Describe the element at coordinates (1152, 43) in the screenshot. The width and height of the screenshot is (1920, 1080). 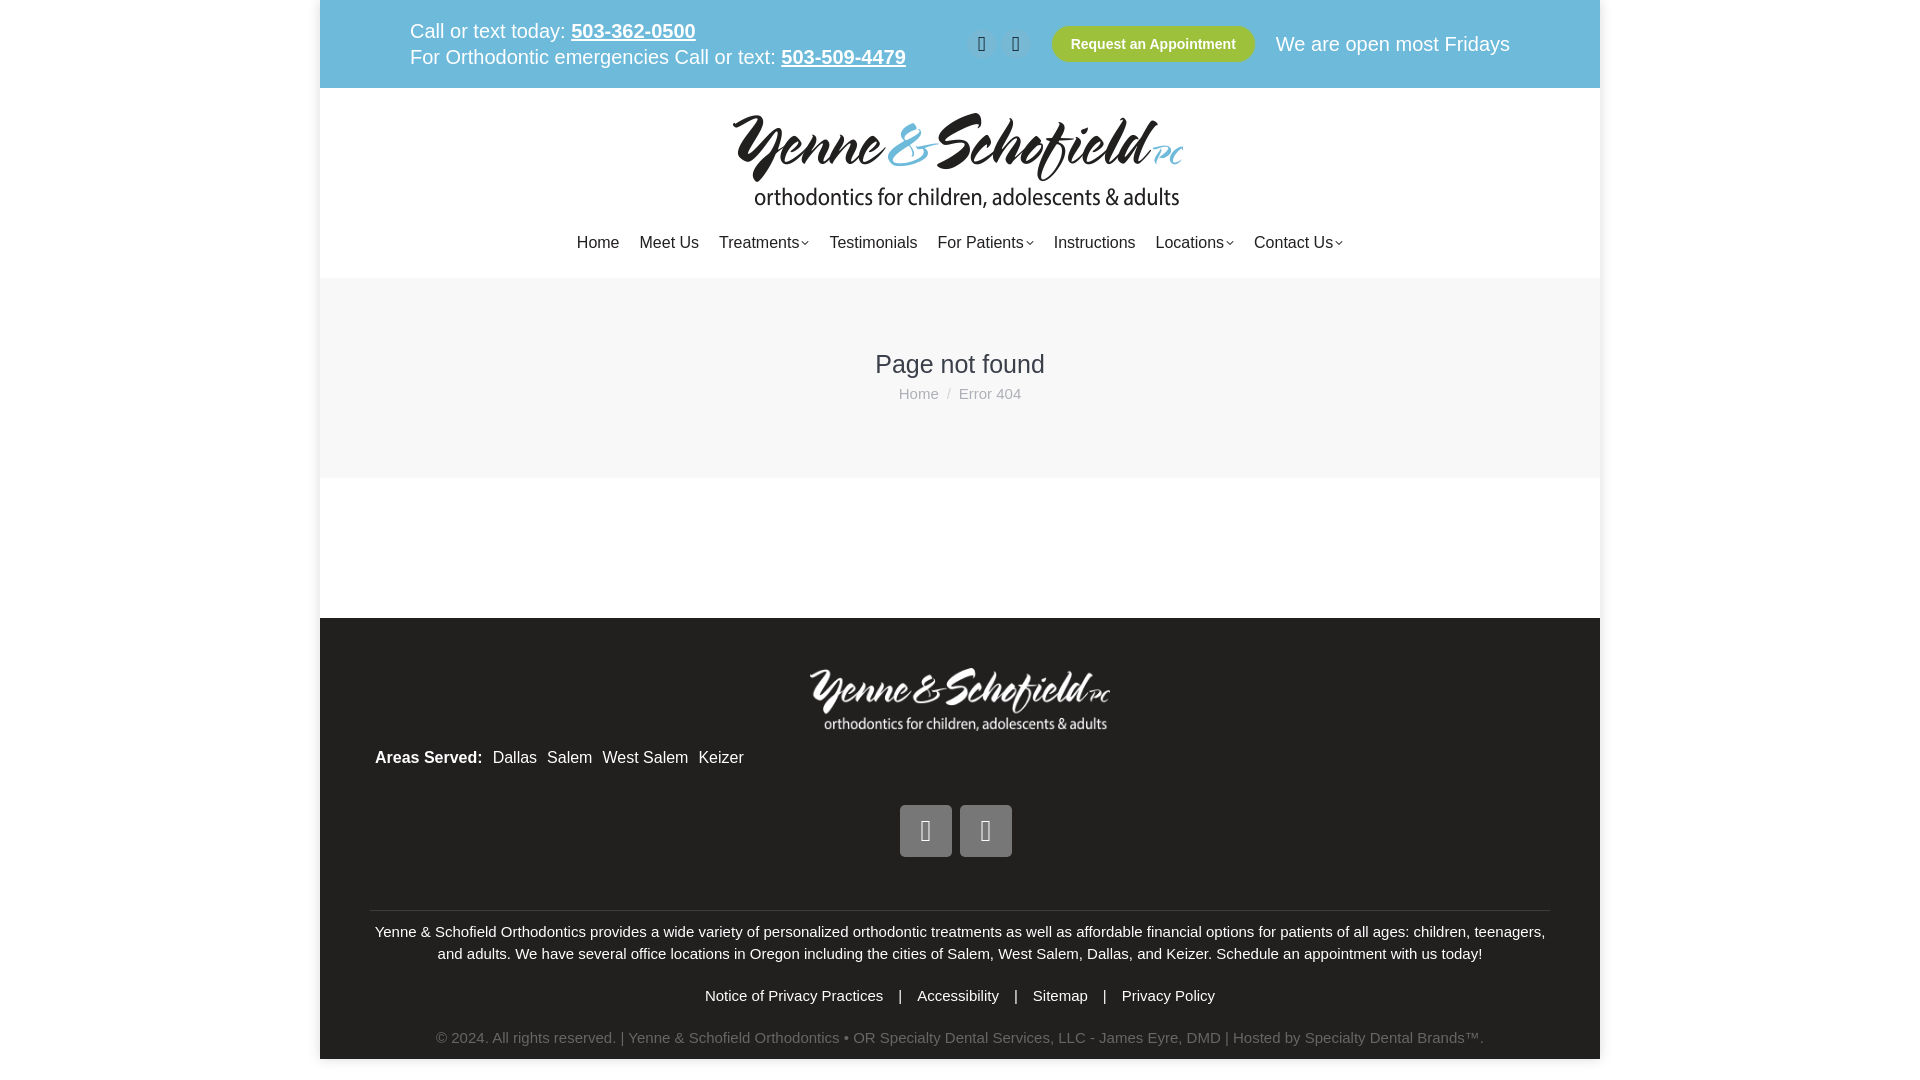
I see `Request an Appointment` at that location.